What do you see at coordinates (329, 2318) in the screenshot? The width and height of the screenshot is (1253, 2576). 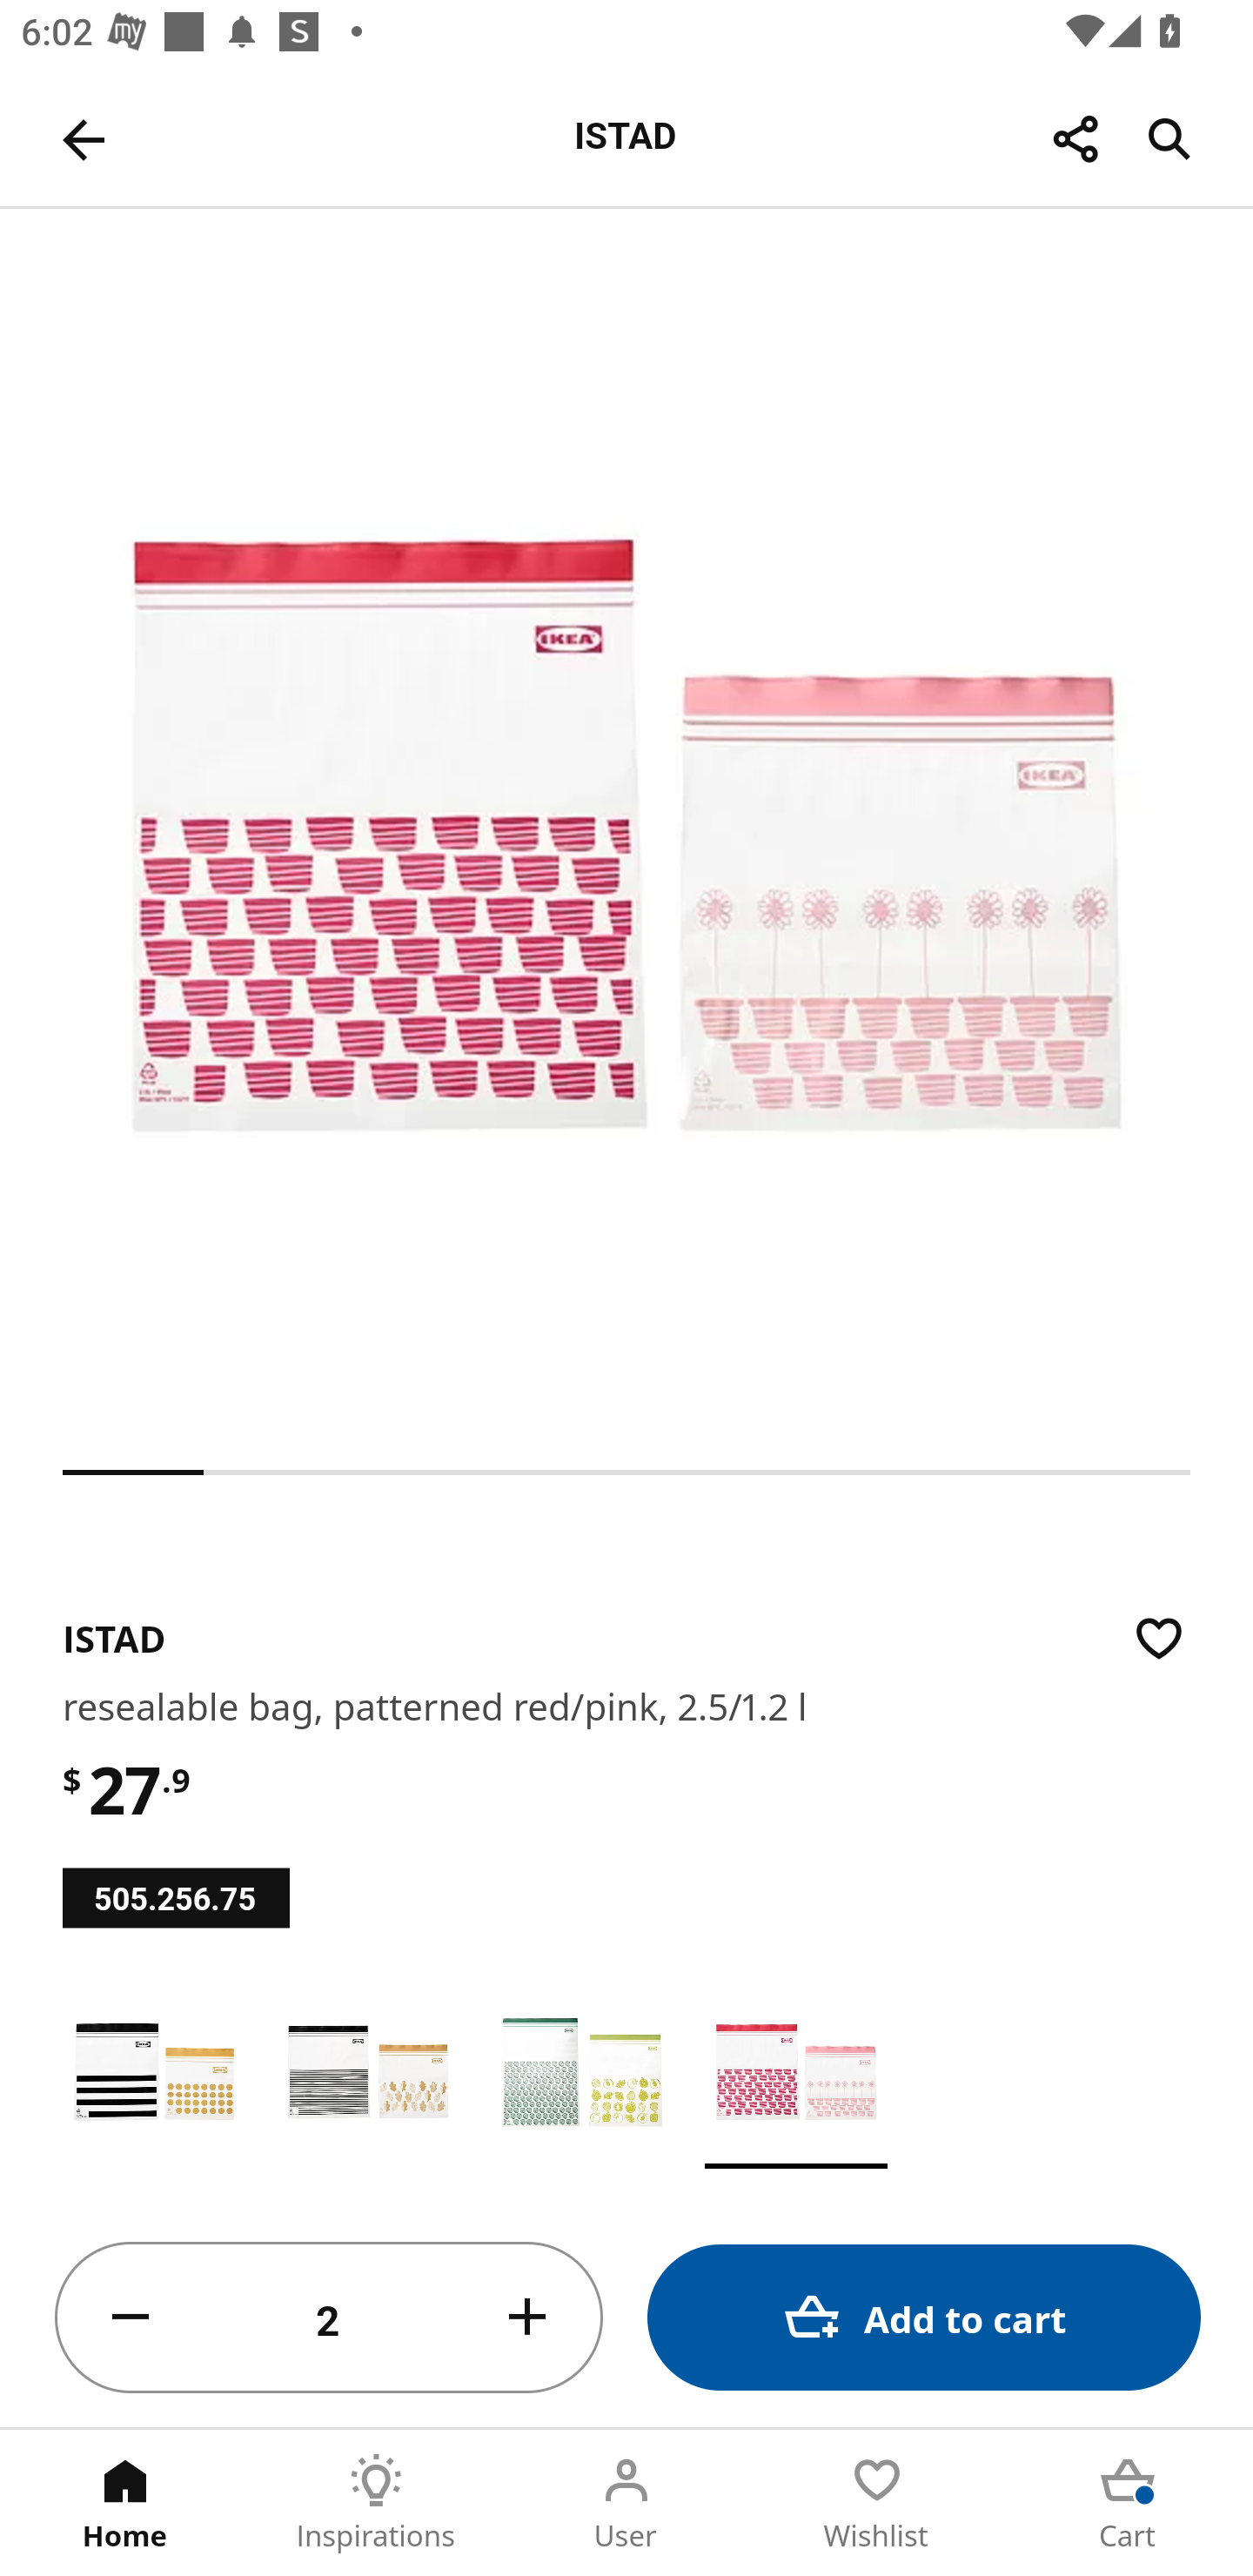 I see `2` at bounding box center [329, 2318].